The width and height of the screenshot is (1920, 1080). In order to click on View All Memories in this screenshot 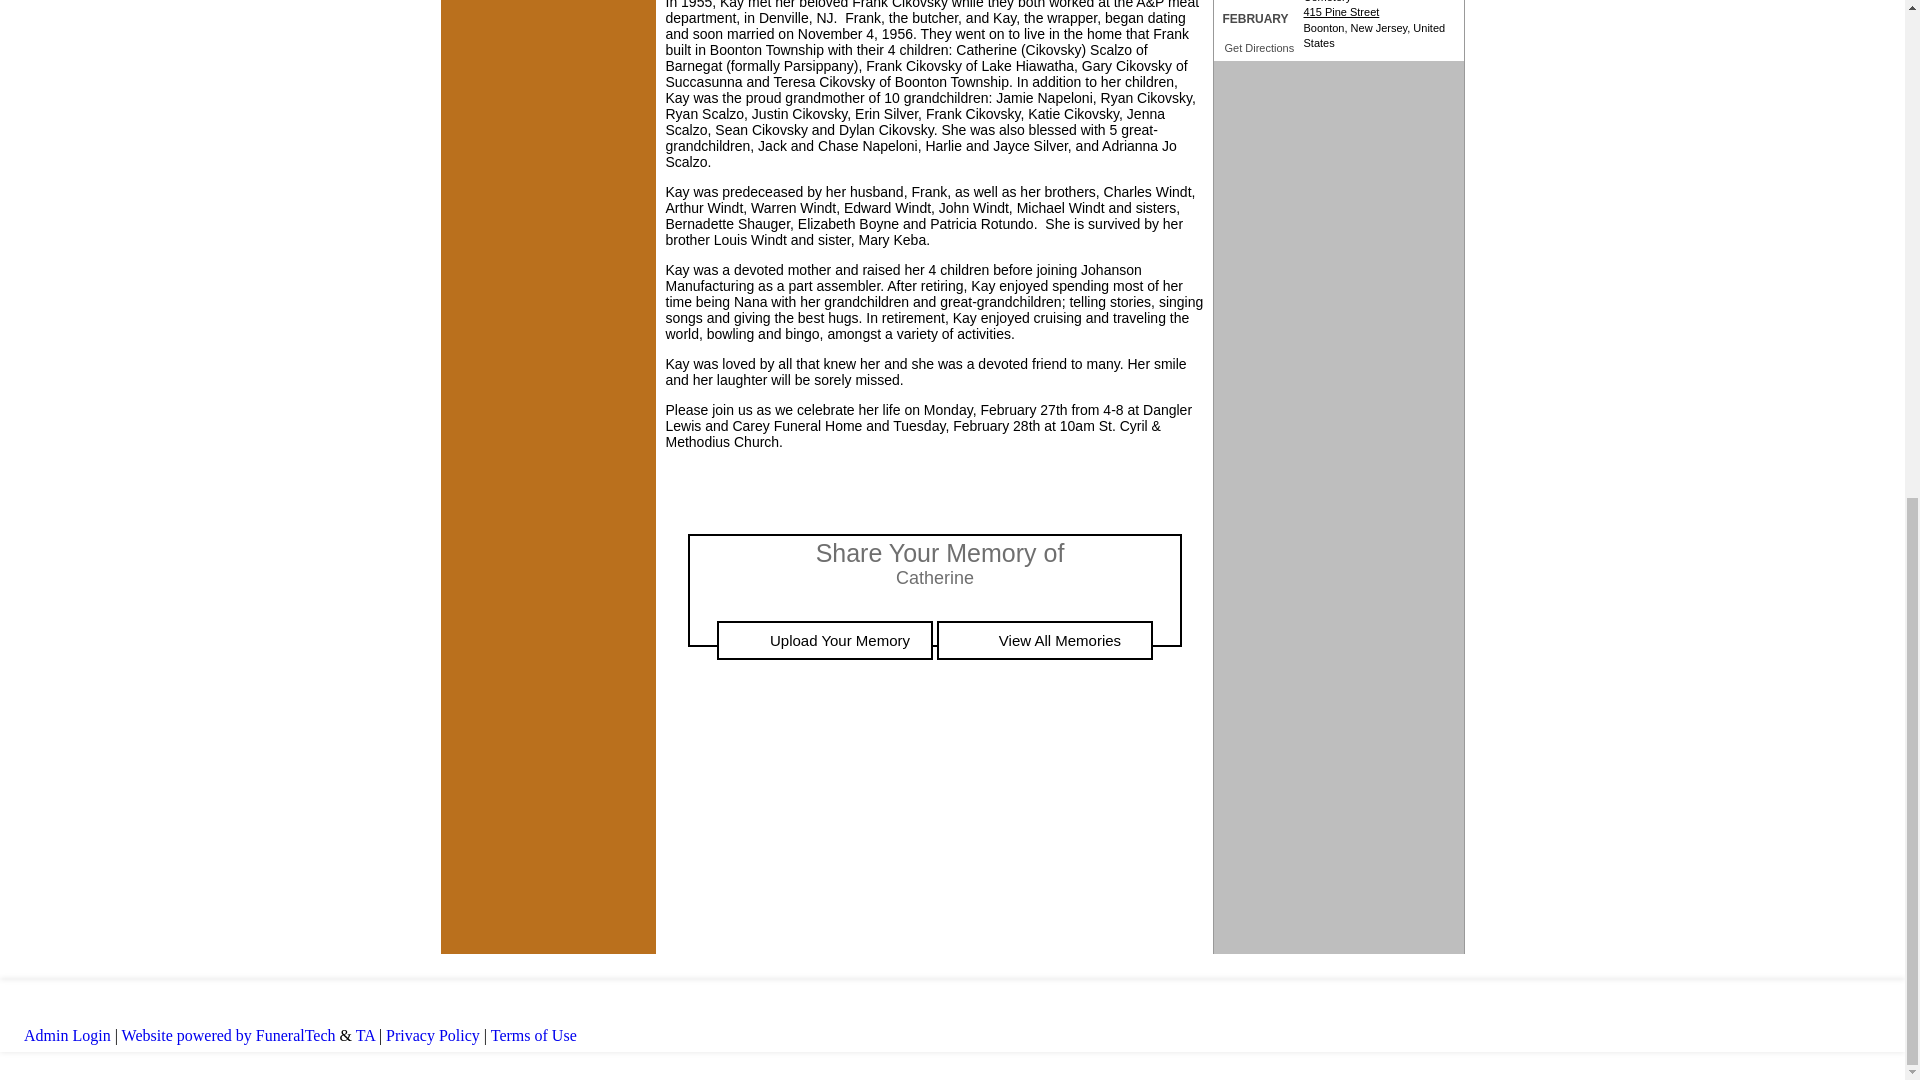, I will do `click(1044, 640)`.